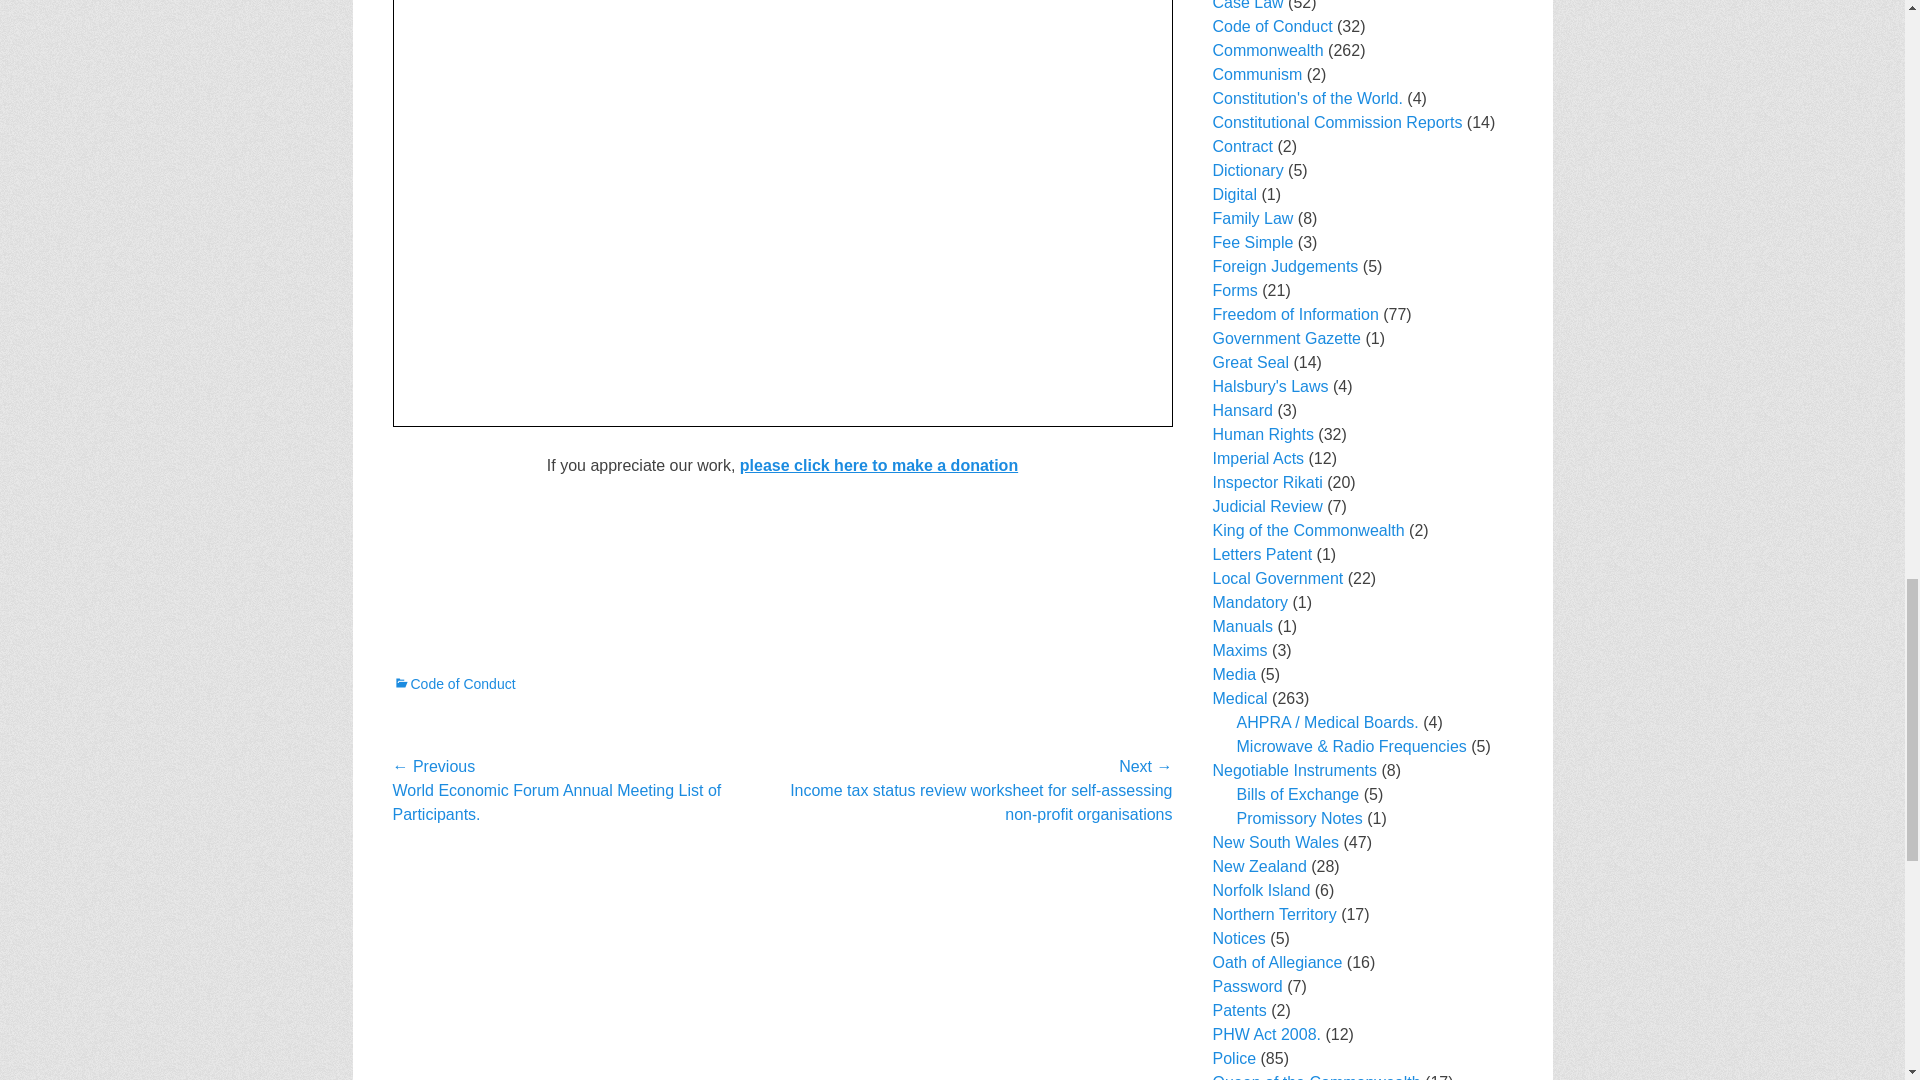 This screenshot has height=1080, width=1920. I want to click on please click here to make a donation, so click(878, 465).